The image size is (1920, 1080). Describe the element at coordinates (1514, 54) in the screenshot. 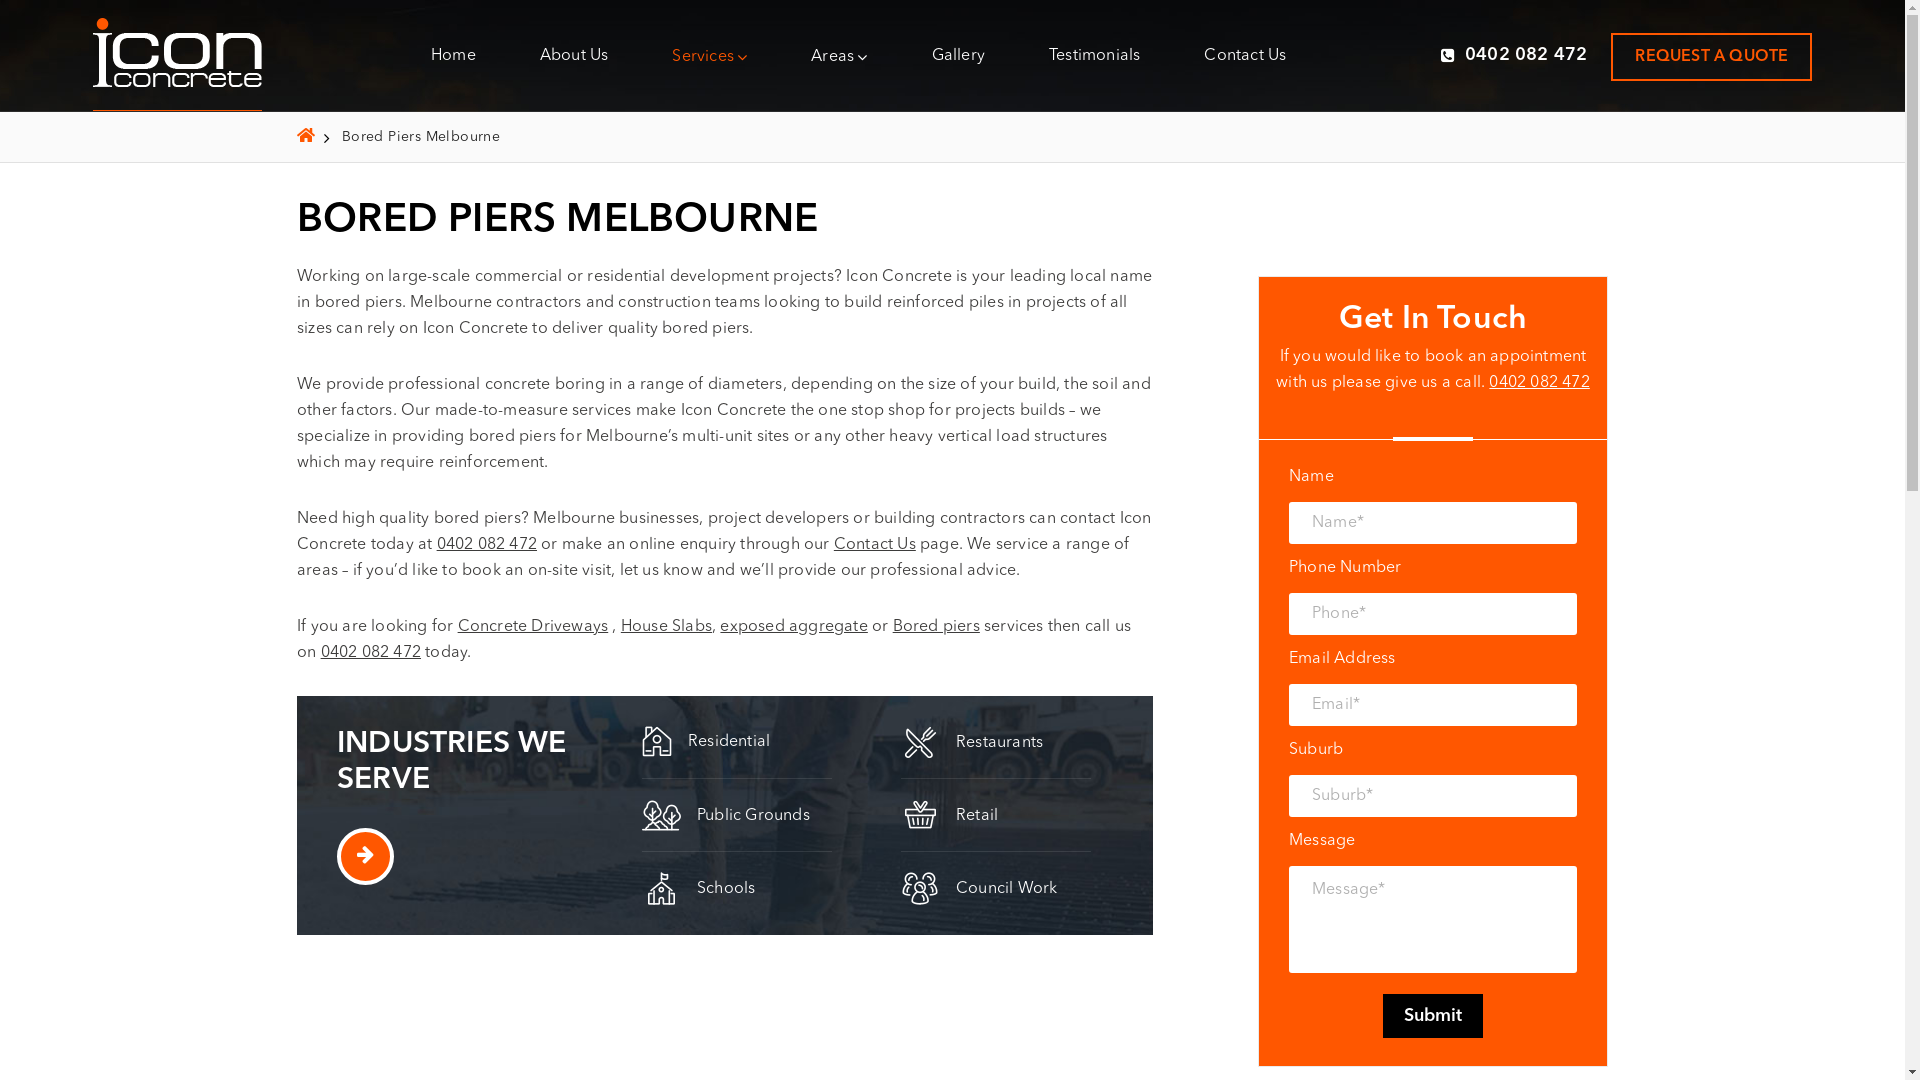

I see `0402 082 472` at that location.